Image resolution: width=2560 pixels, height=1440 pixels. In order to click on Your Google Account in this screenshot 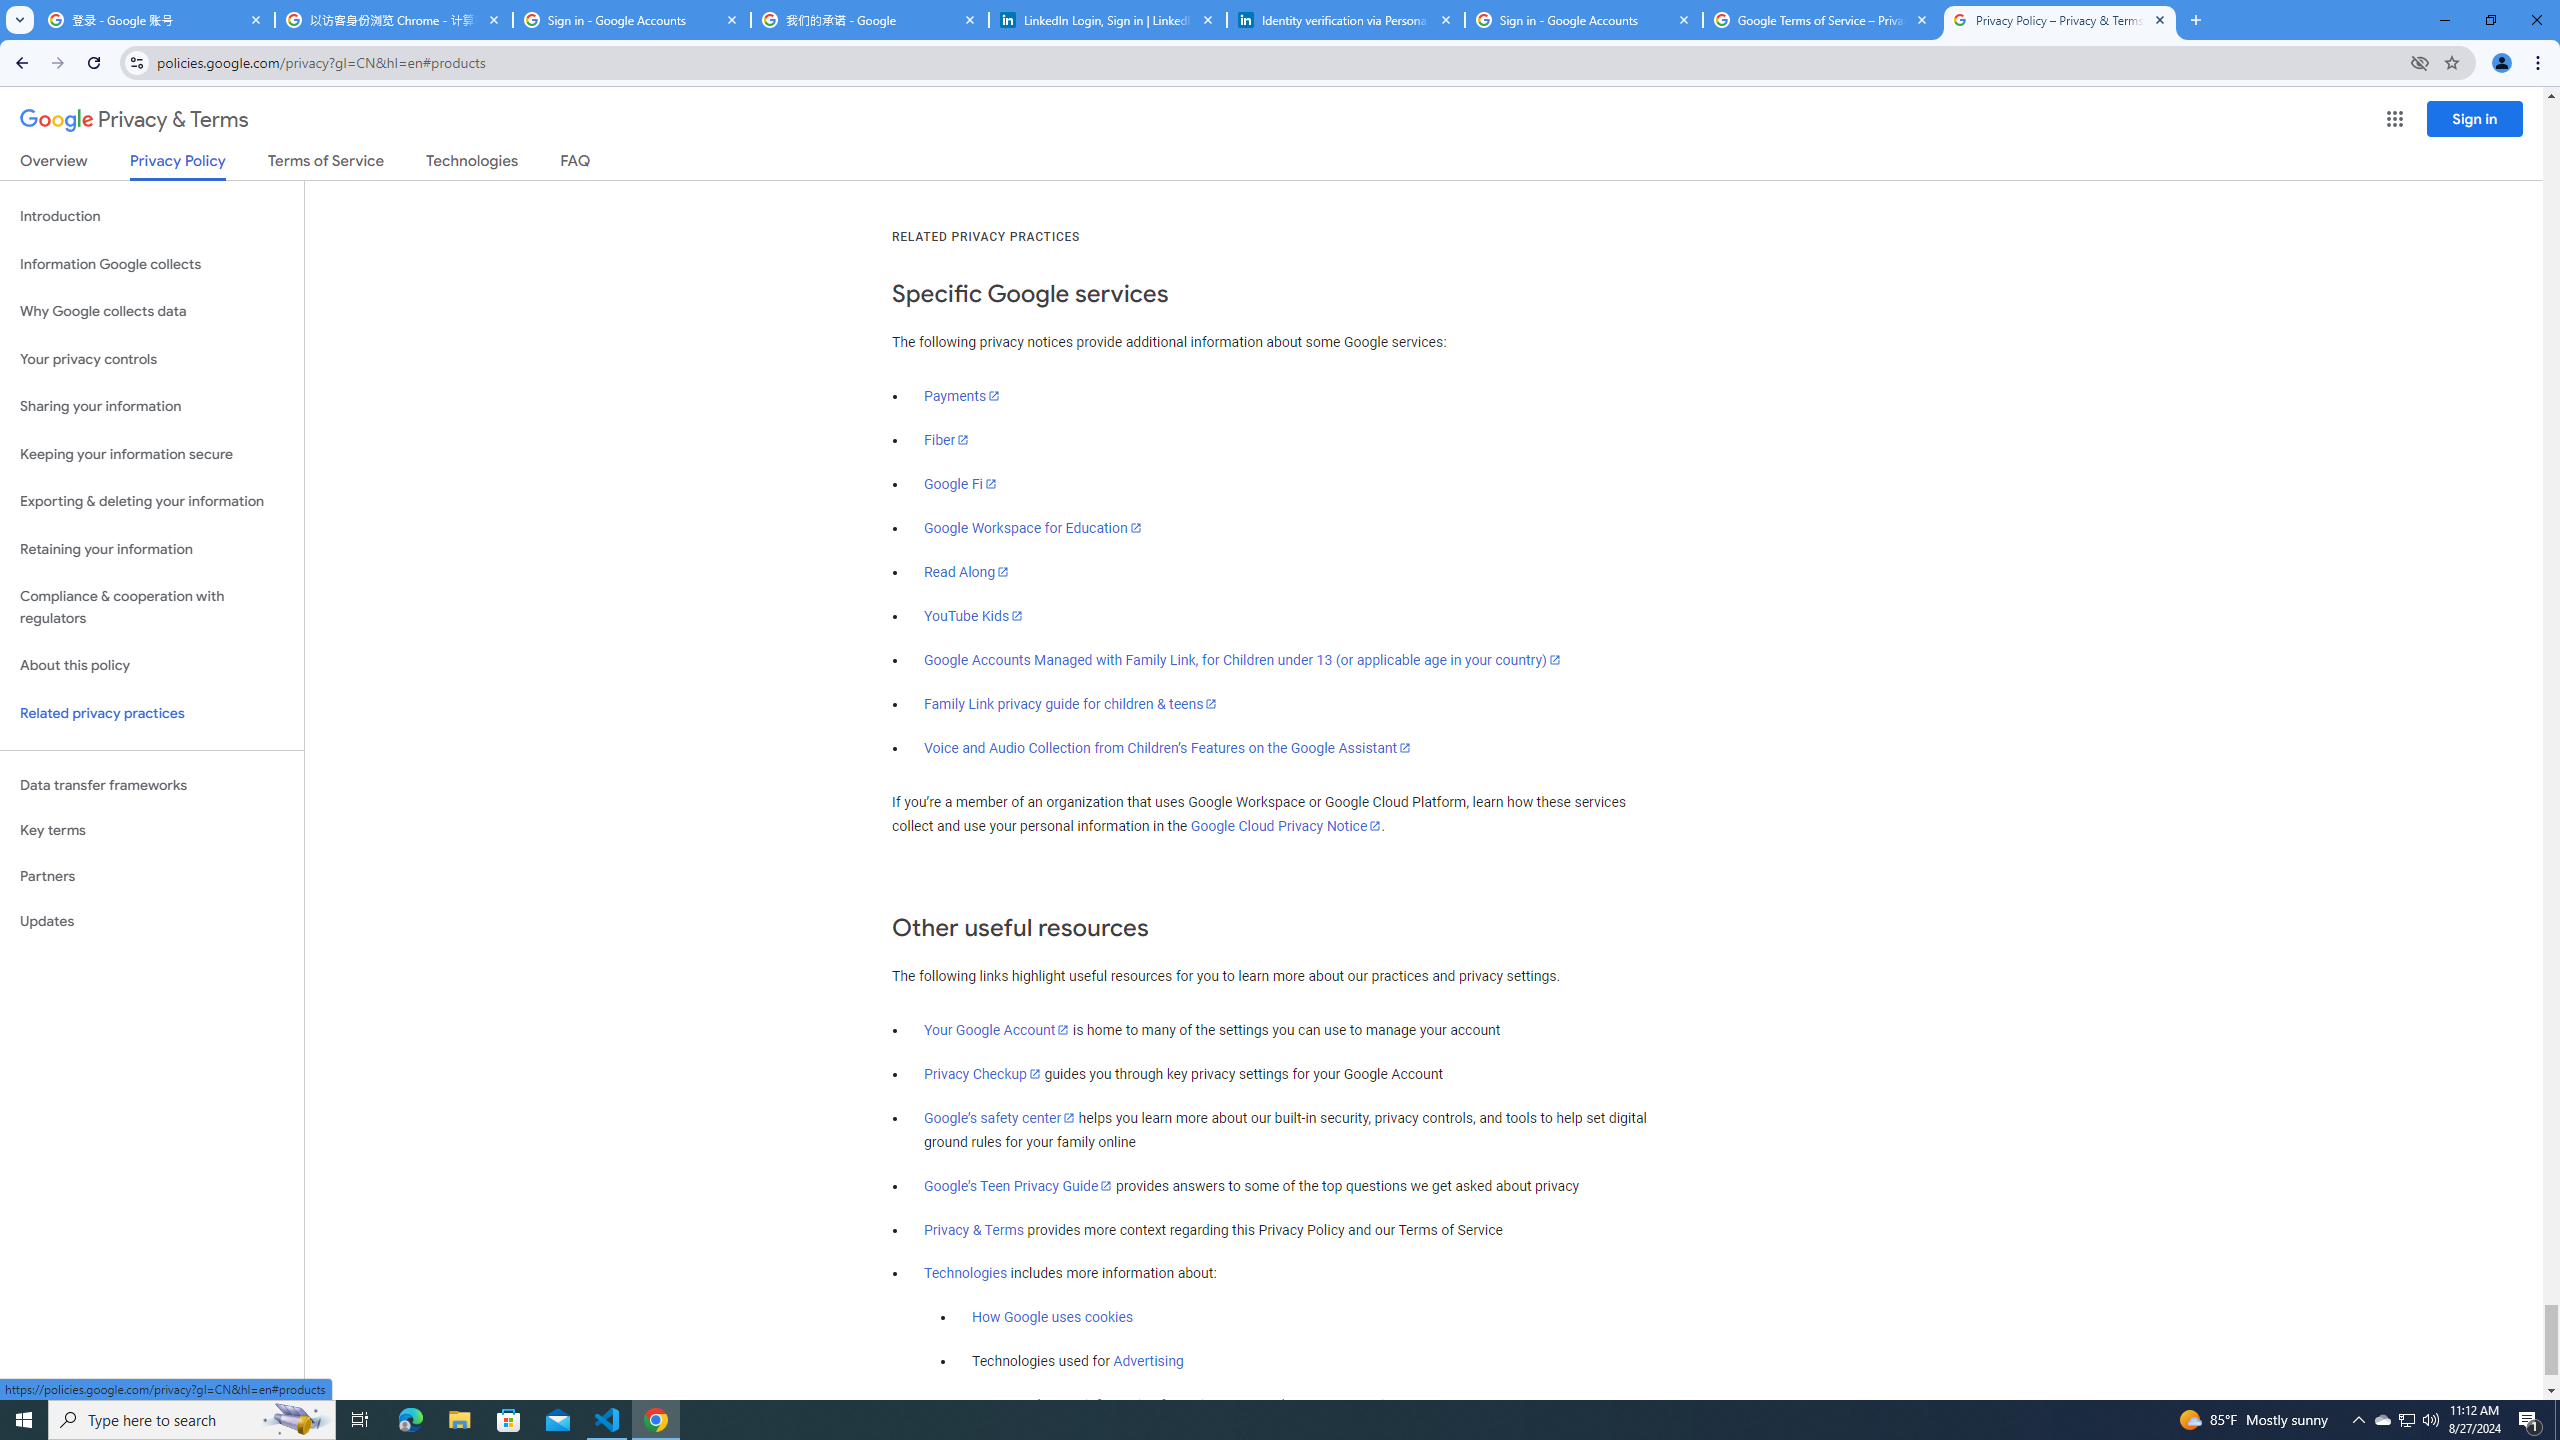, I will do `click(997, 1030)`.